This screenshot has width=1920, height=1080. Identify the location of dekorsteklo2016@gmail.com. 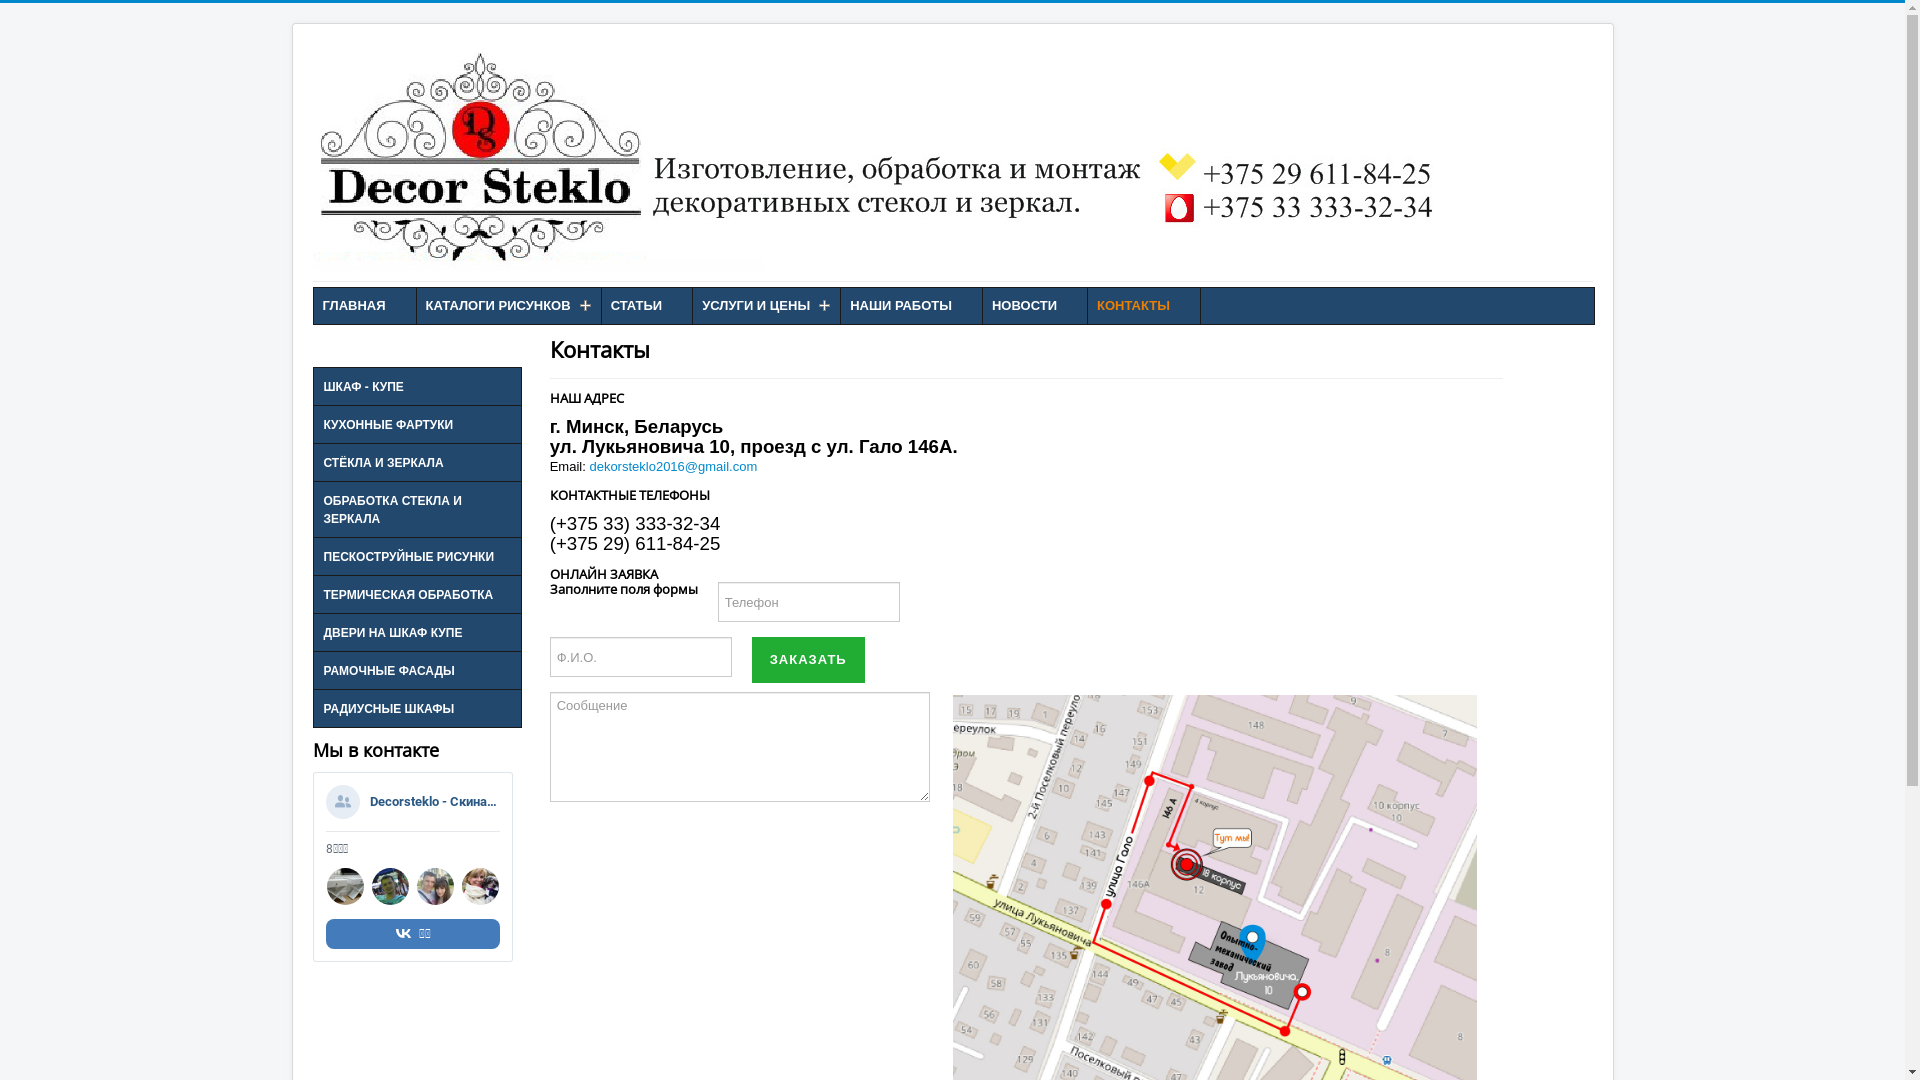
(673, 466).